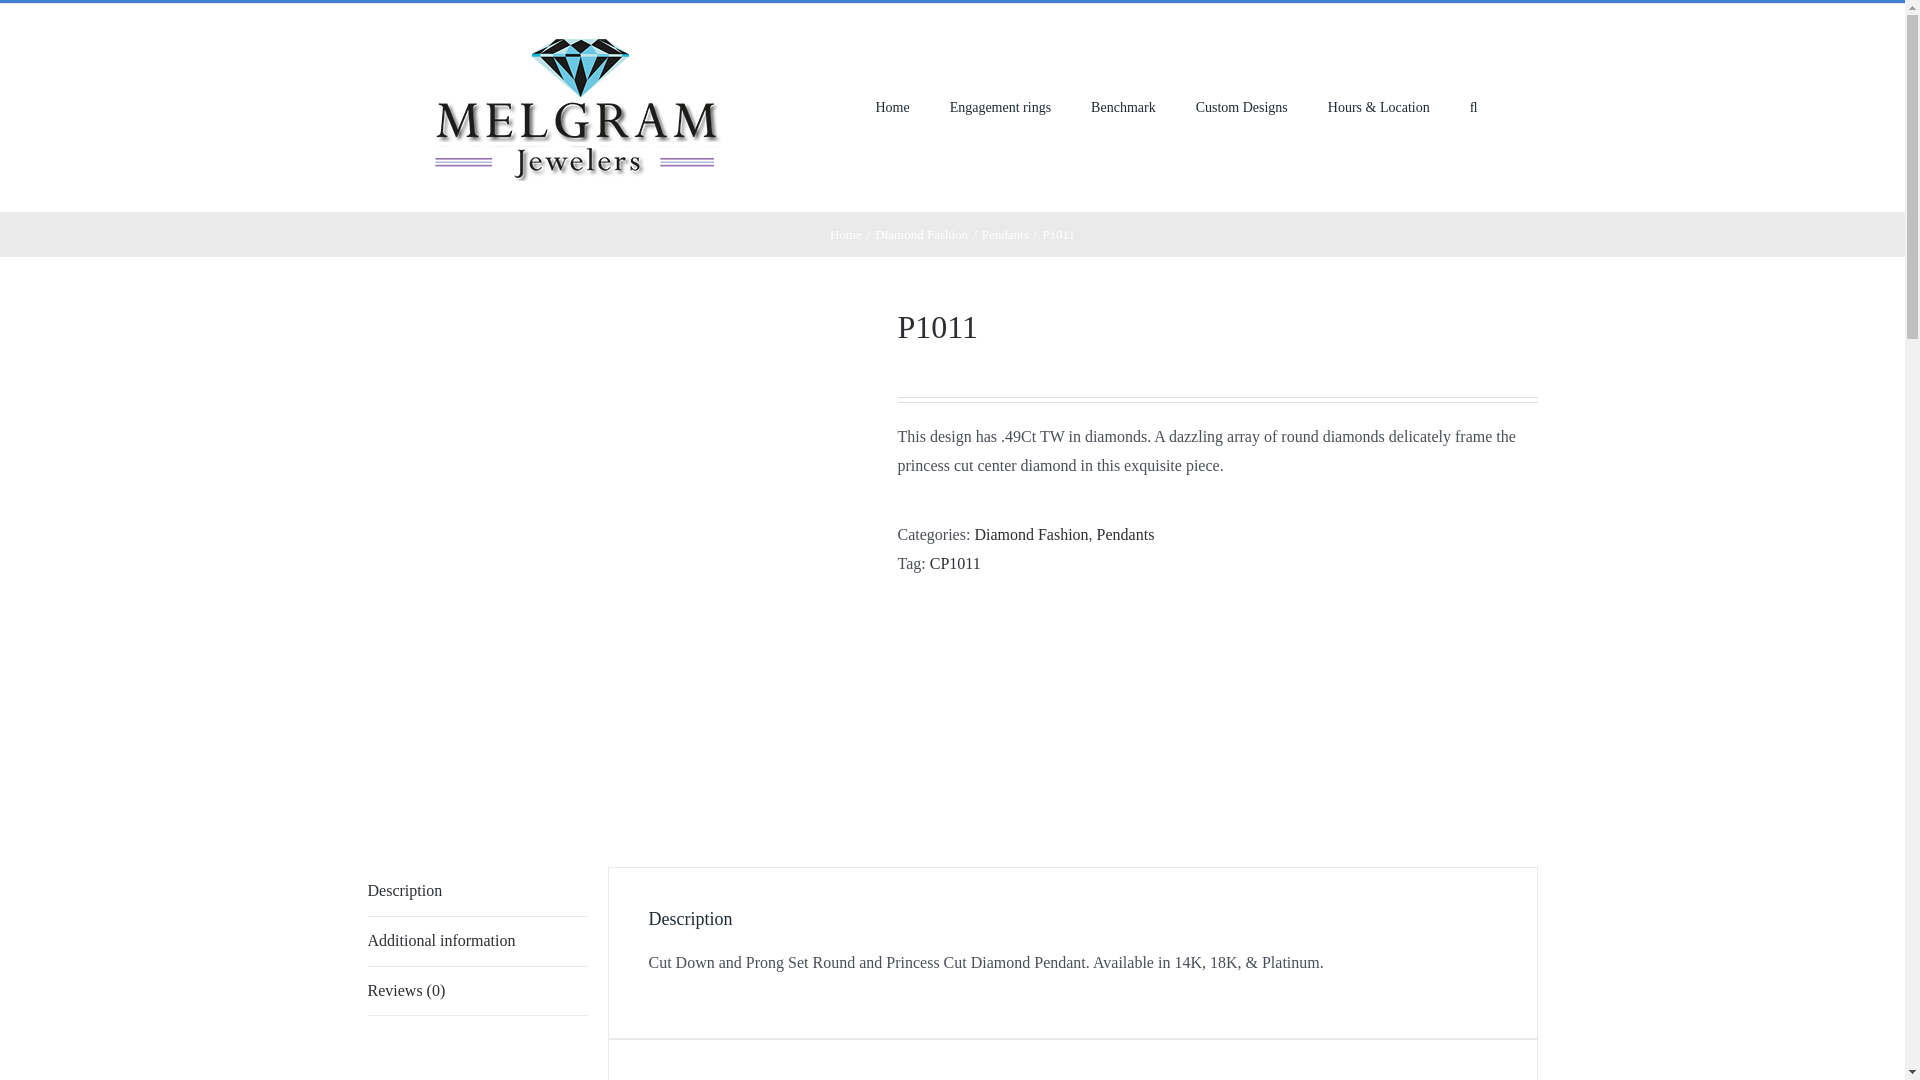 The image size is (1920, 1080). What do you see at coordinates (478, 941) in the screenshot?
I see `Additional information` at bounding box center [478, 941].